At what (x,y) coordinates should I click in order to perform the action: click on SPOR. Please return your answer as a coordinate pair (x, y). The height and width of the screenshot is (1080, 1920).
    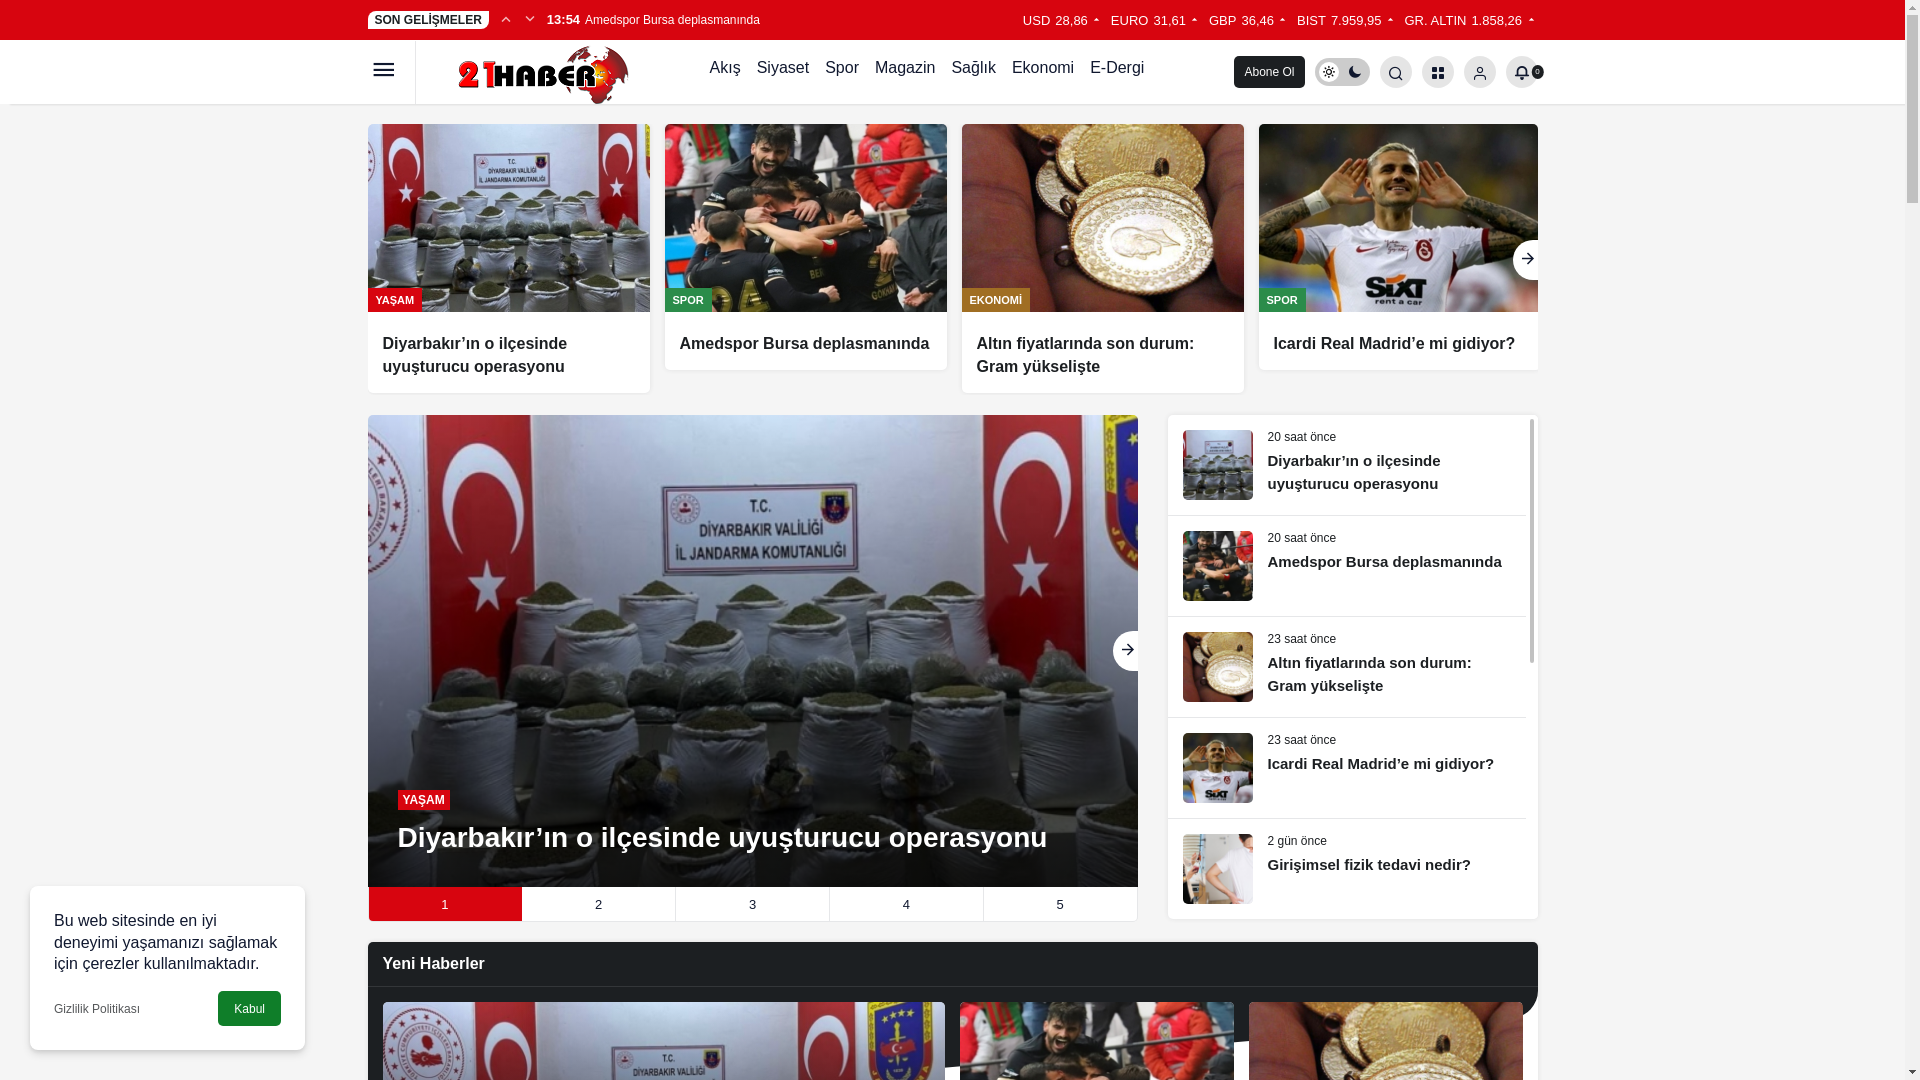
    Looking at the image, I should click on (688, 300).